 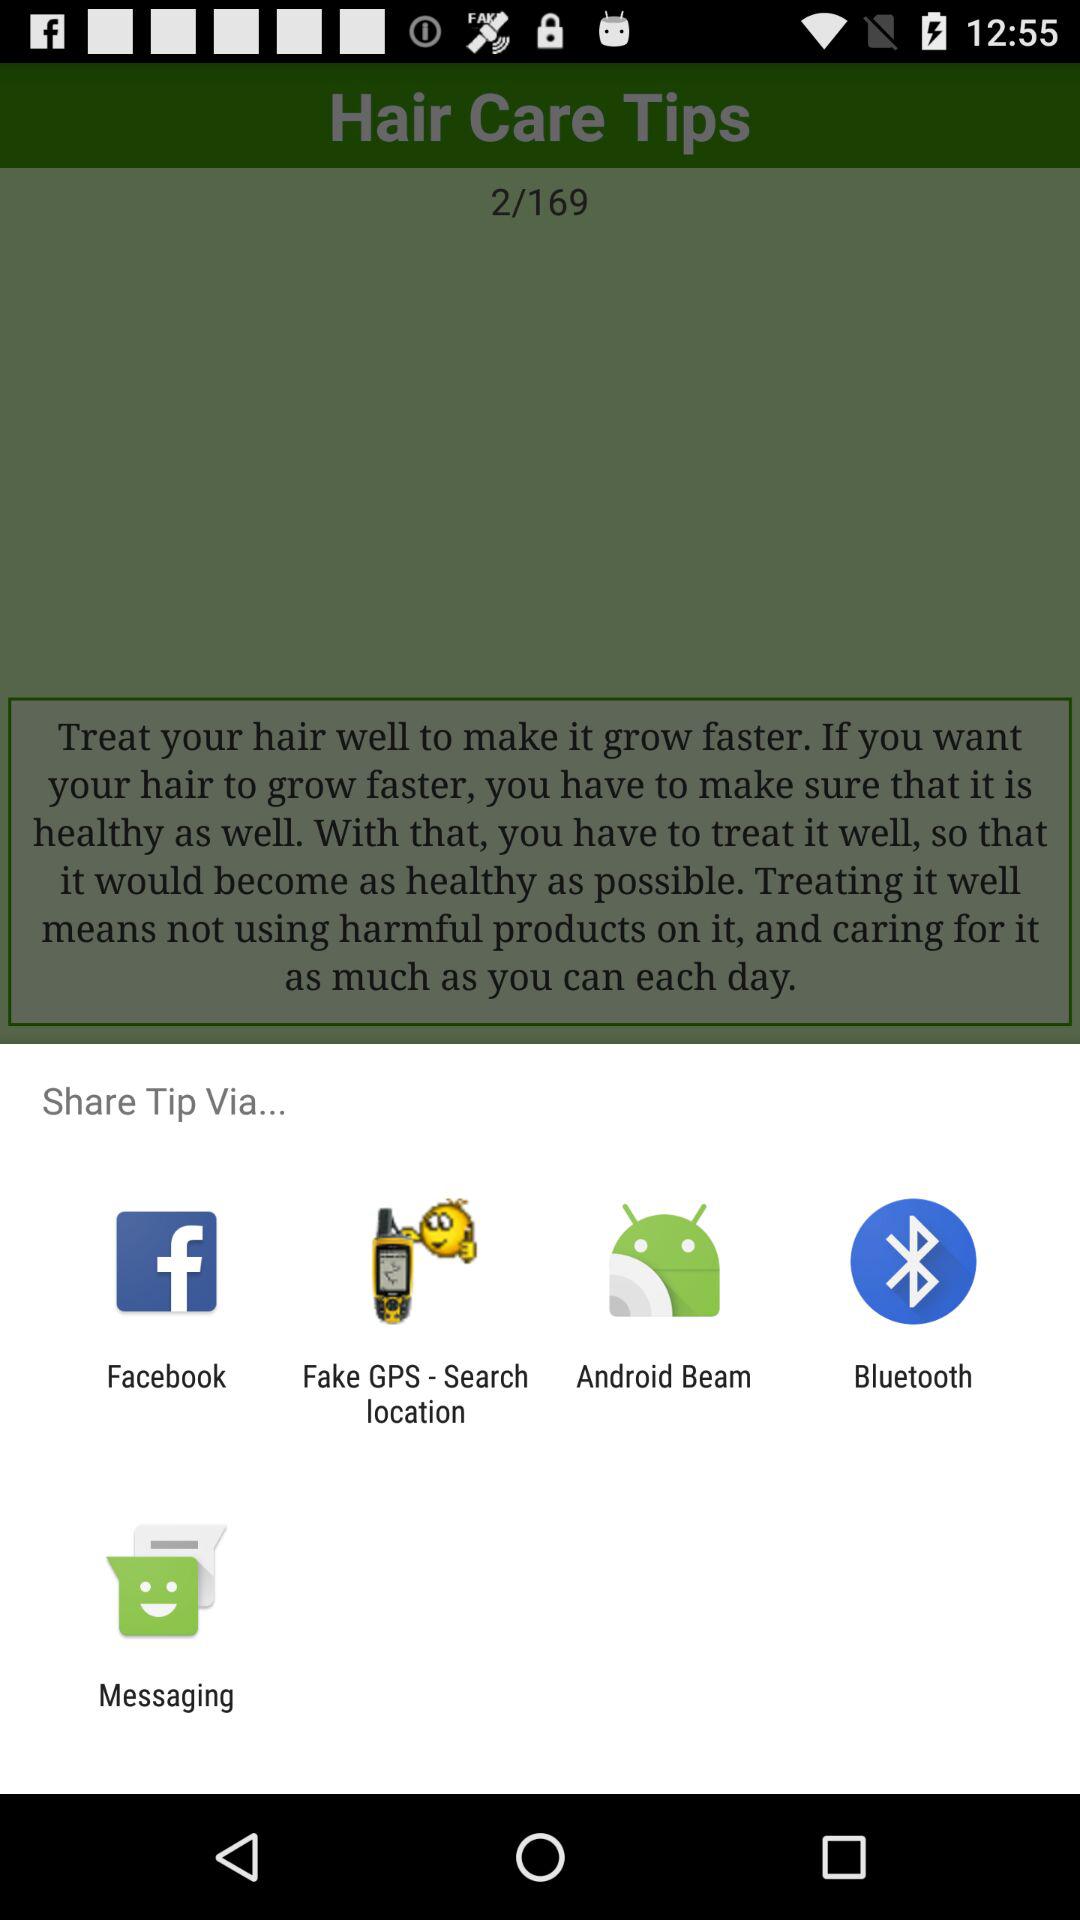 I want to click on click the messaging icon, so click(x=166, y=1712).